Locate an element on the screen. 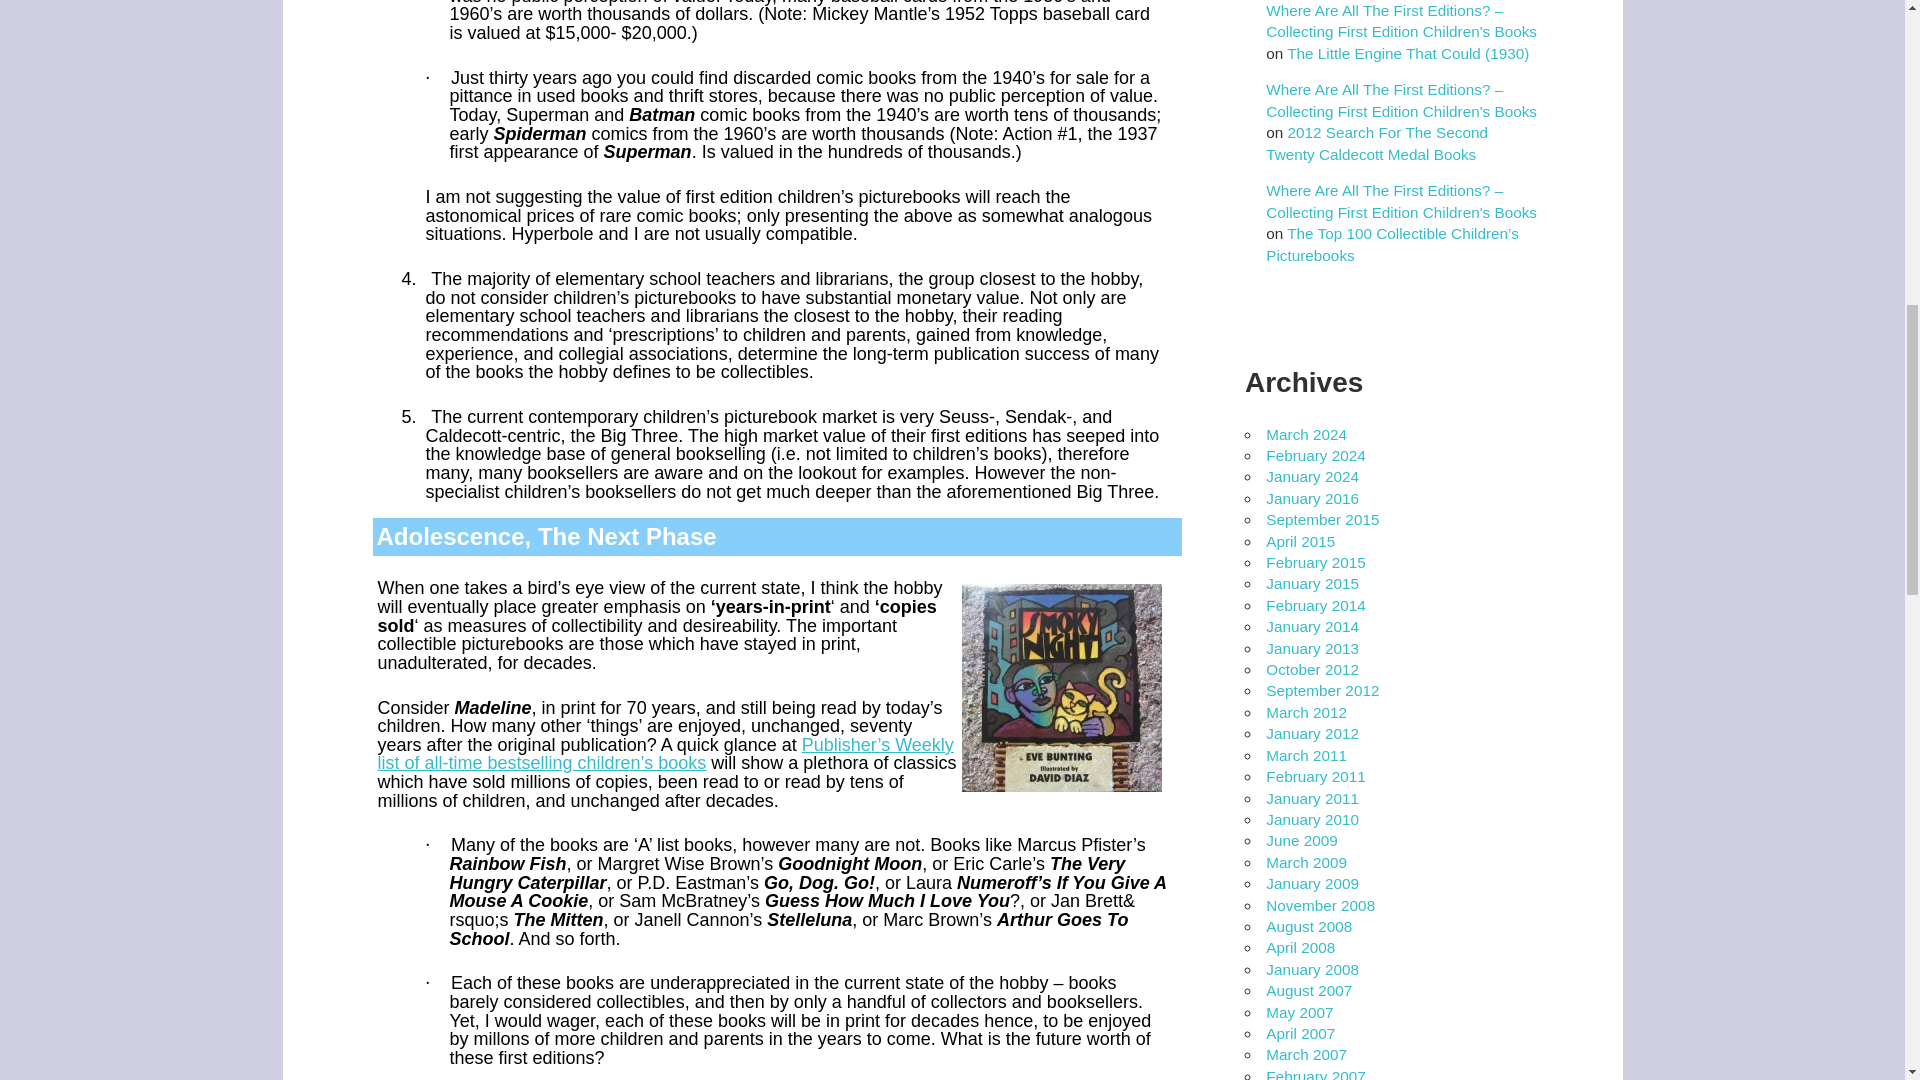  first edition books is located at coordinates (1061, 688).